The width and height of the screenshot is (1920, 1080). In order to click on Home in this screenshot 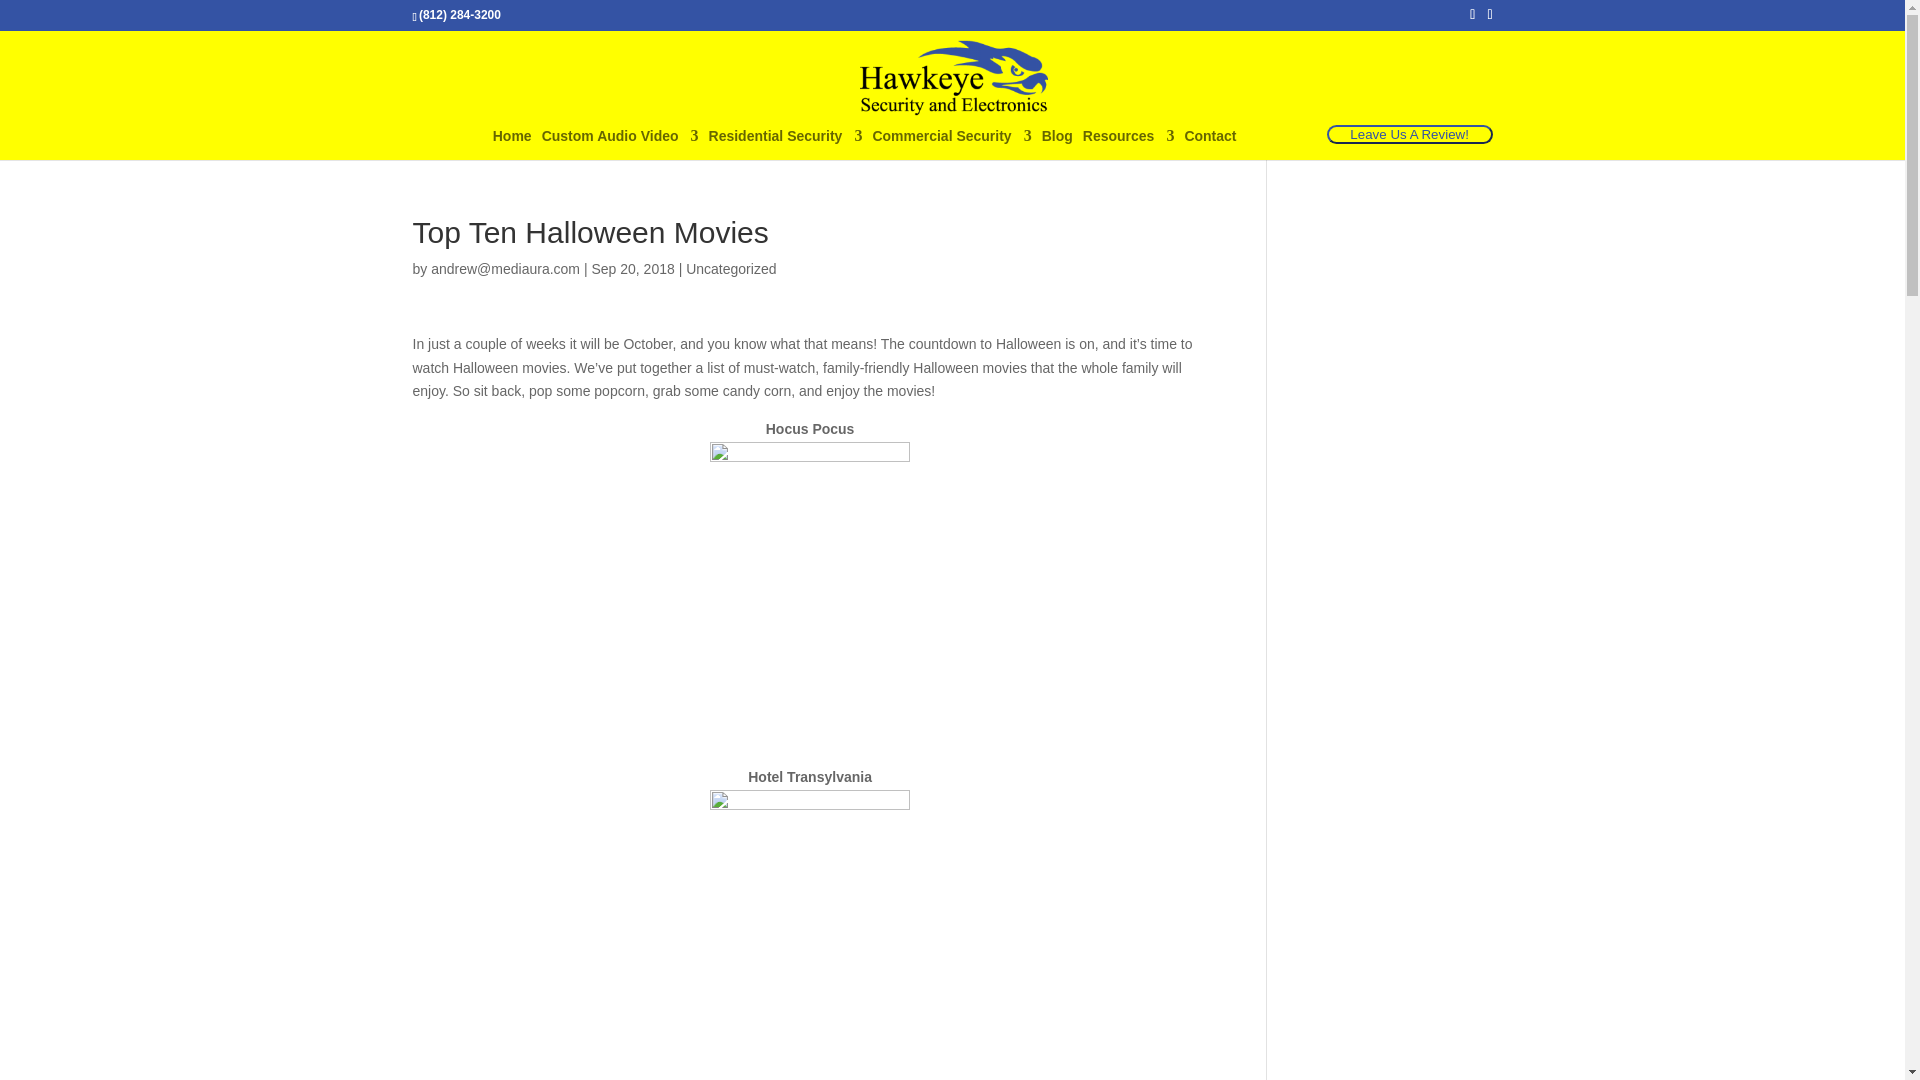, I will do `click(512, 144)`.